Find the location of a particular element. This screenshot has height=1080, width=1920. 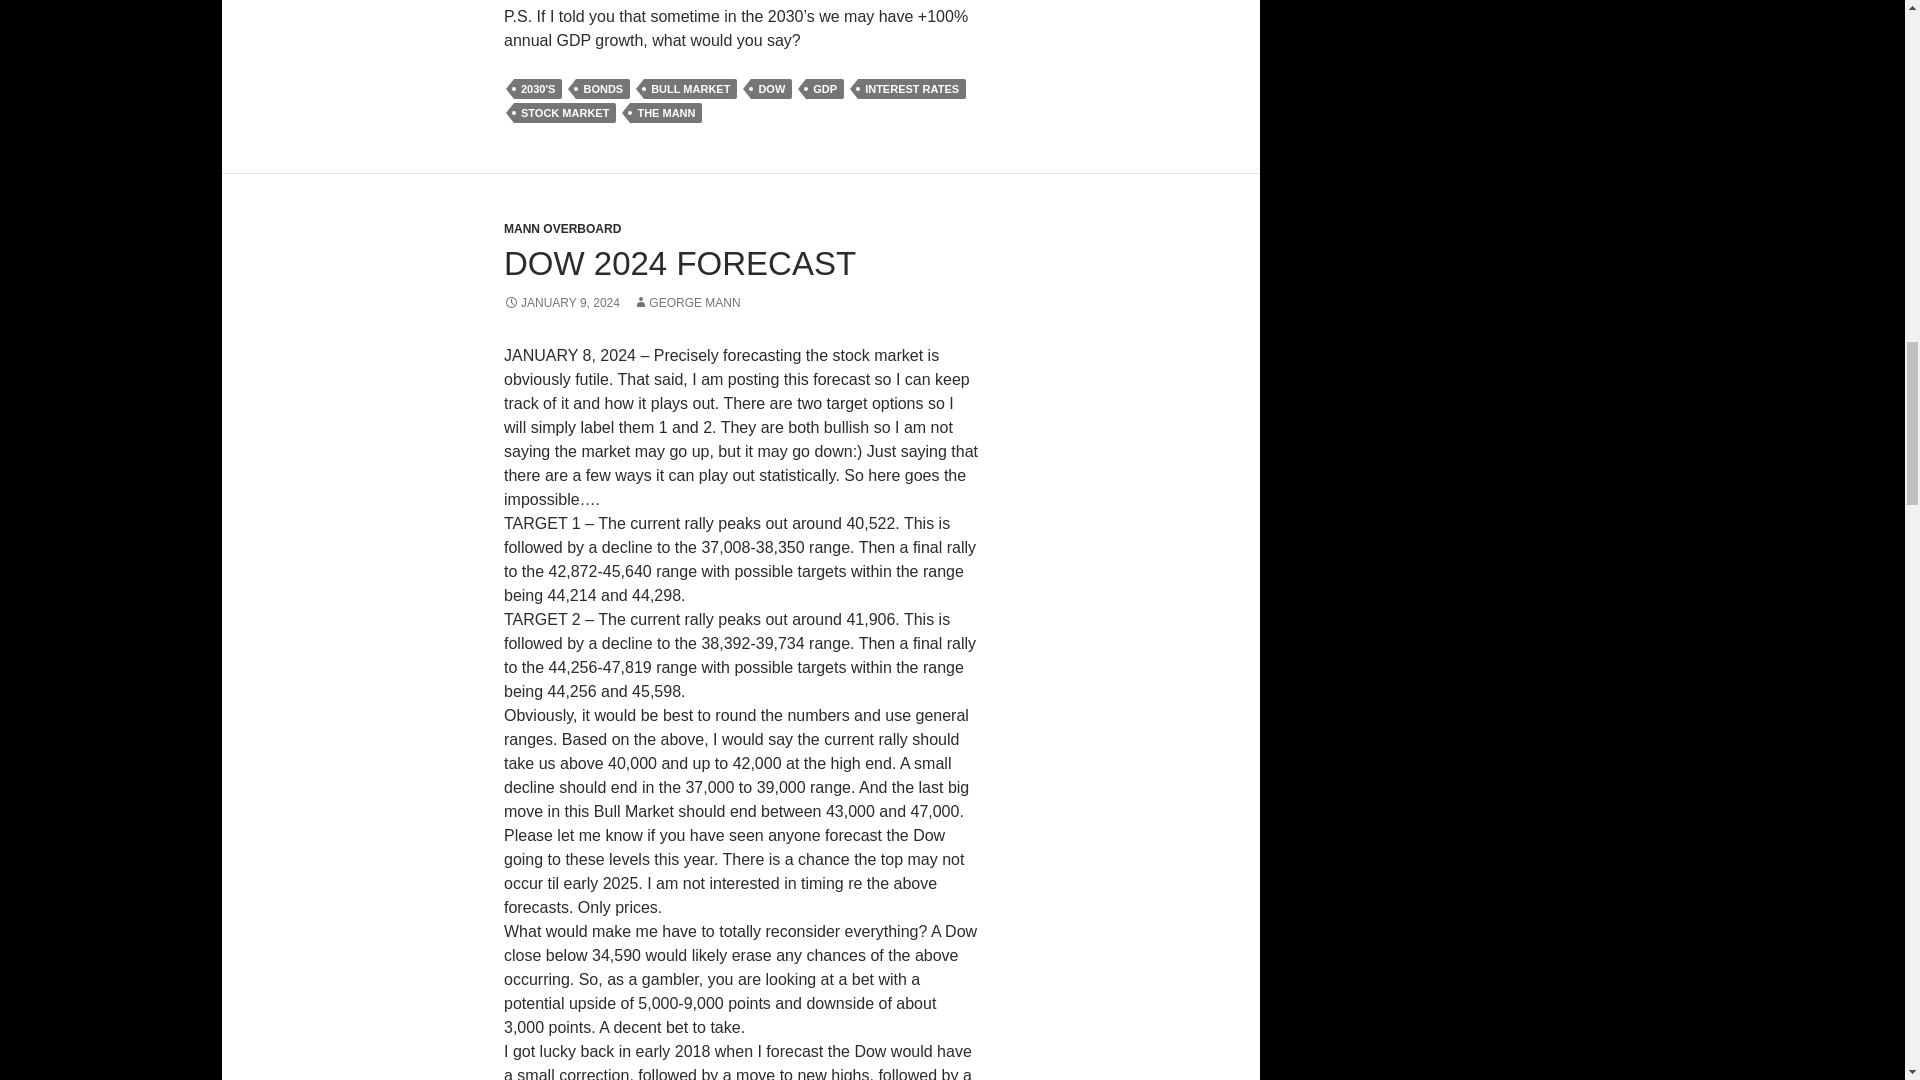

DOW is located at coordinates (770, 88).